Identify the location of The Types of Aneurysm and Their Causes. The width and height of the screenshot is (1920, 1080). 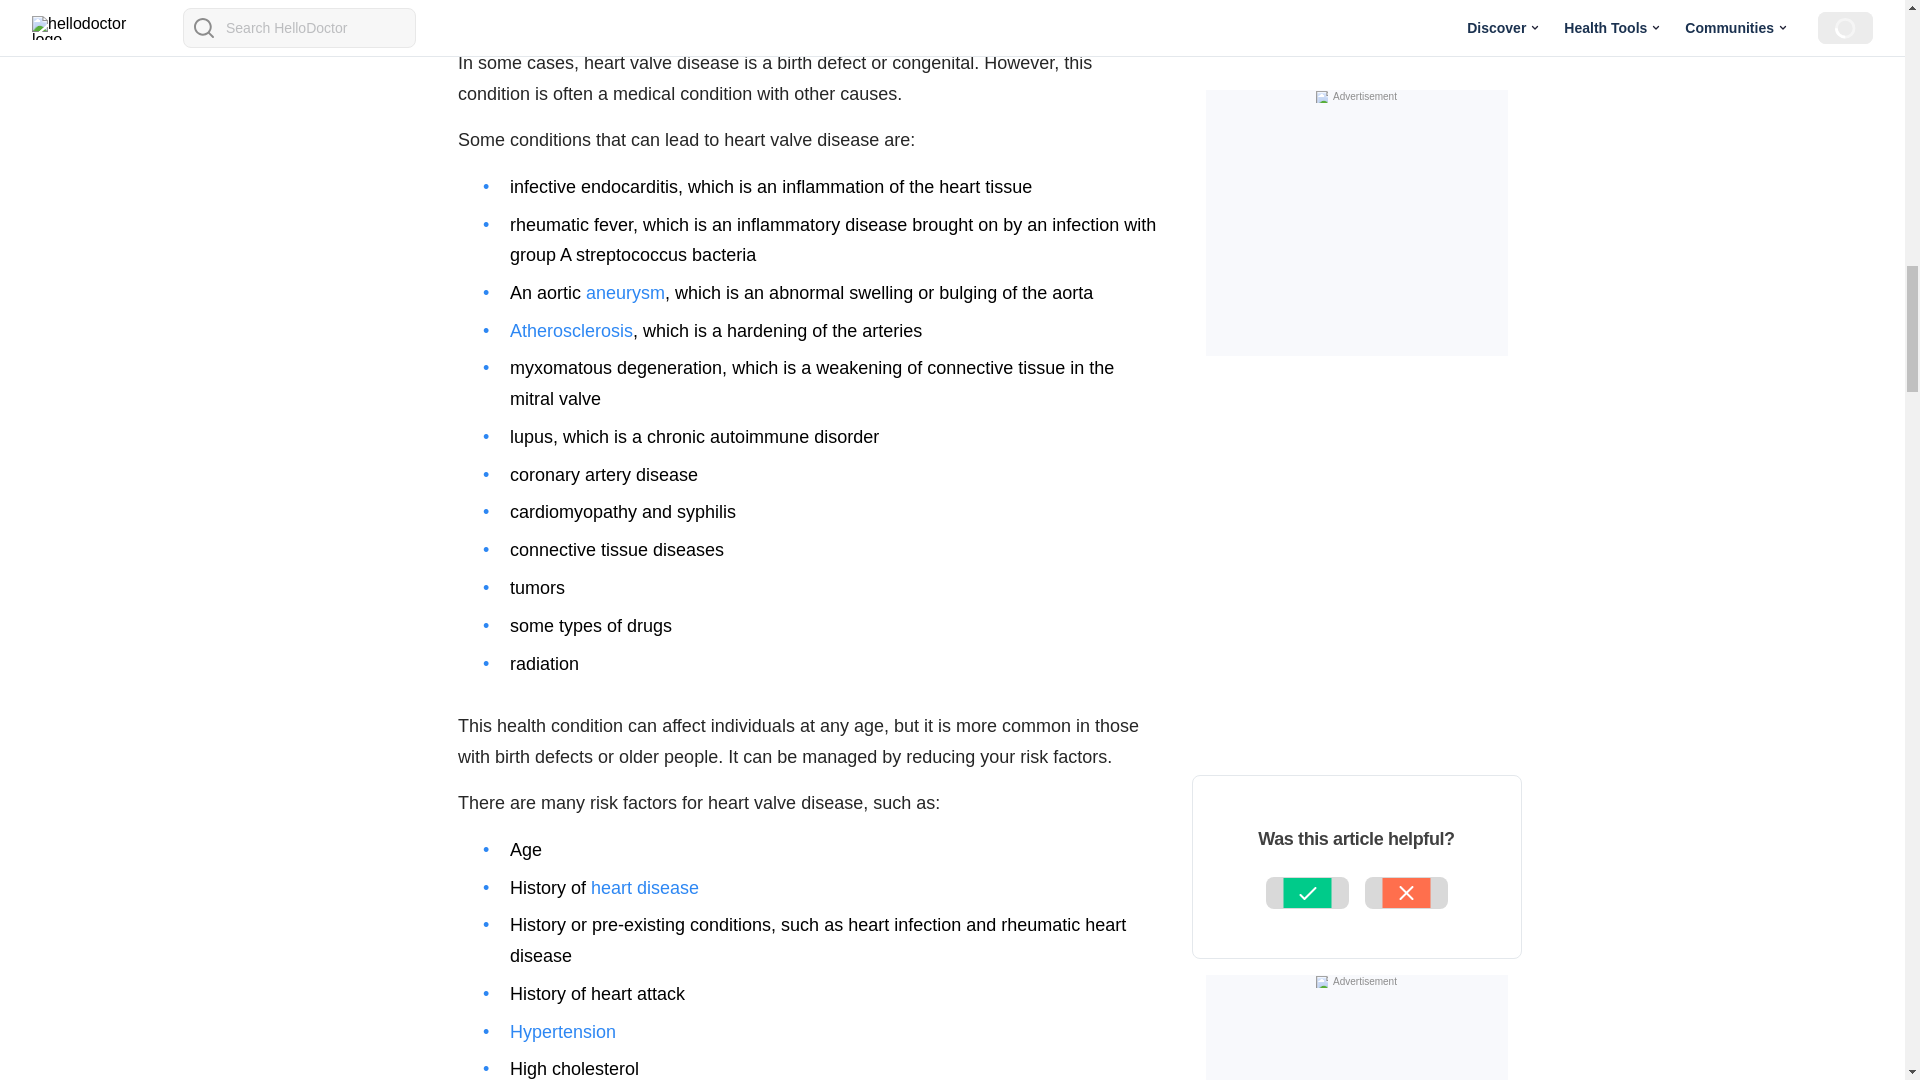
(624, 292).